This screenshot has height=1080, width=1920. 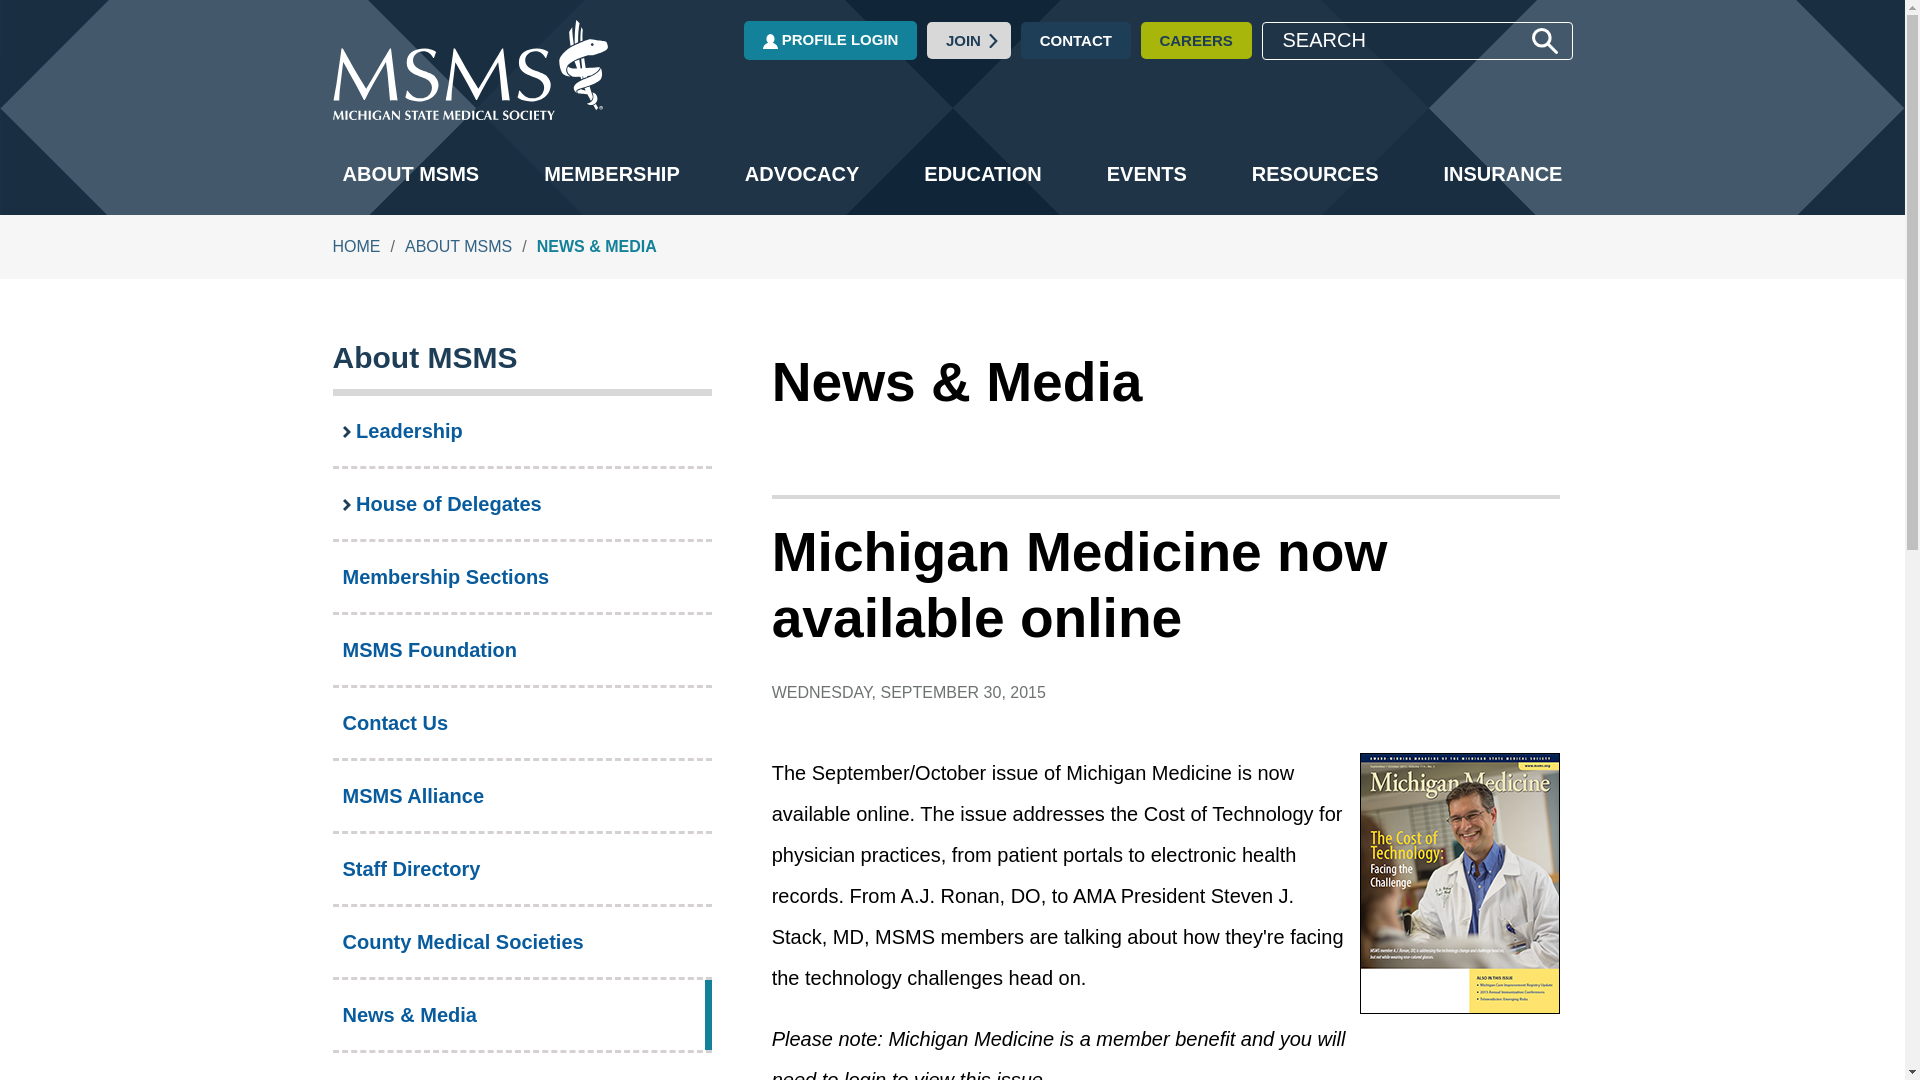 What do you see at coordinates (521, 649) in the screenshot?
I see `MSMS Foundation` at bounding box center [521, 649].